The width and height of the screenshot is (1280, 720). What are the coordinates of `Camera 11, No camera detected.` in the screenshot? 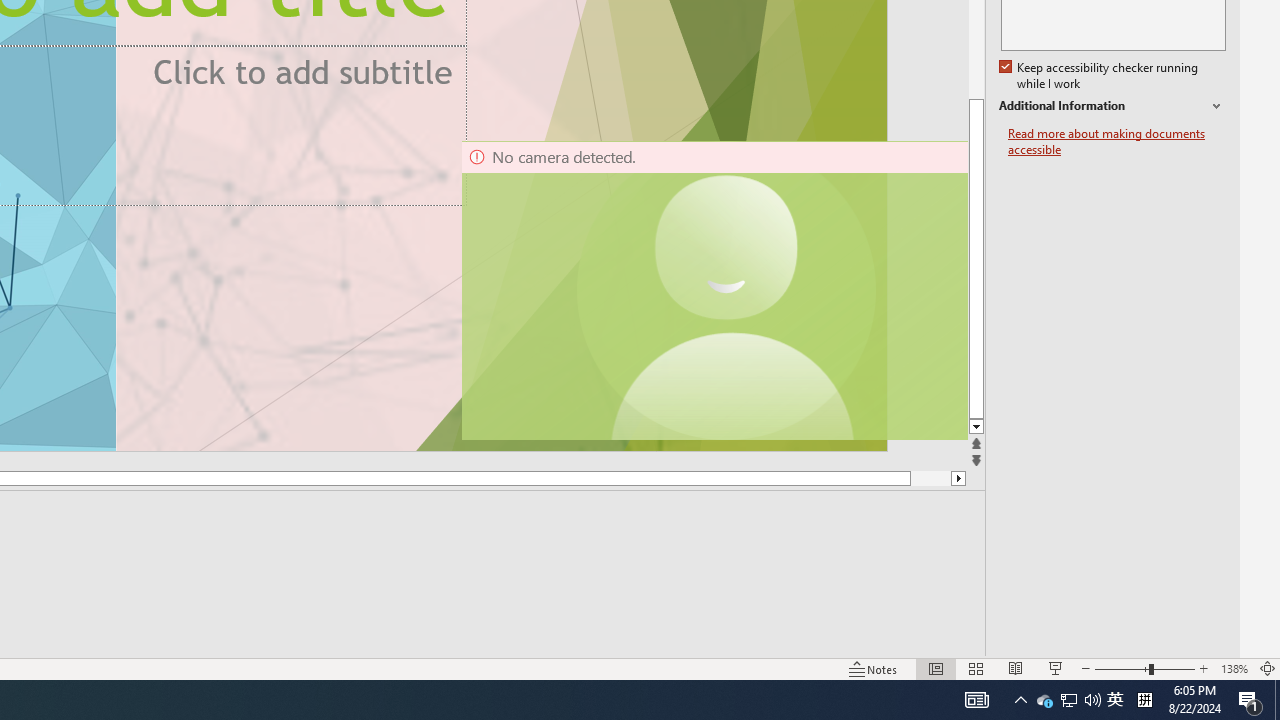 It's located at (727, 290).